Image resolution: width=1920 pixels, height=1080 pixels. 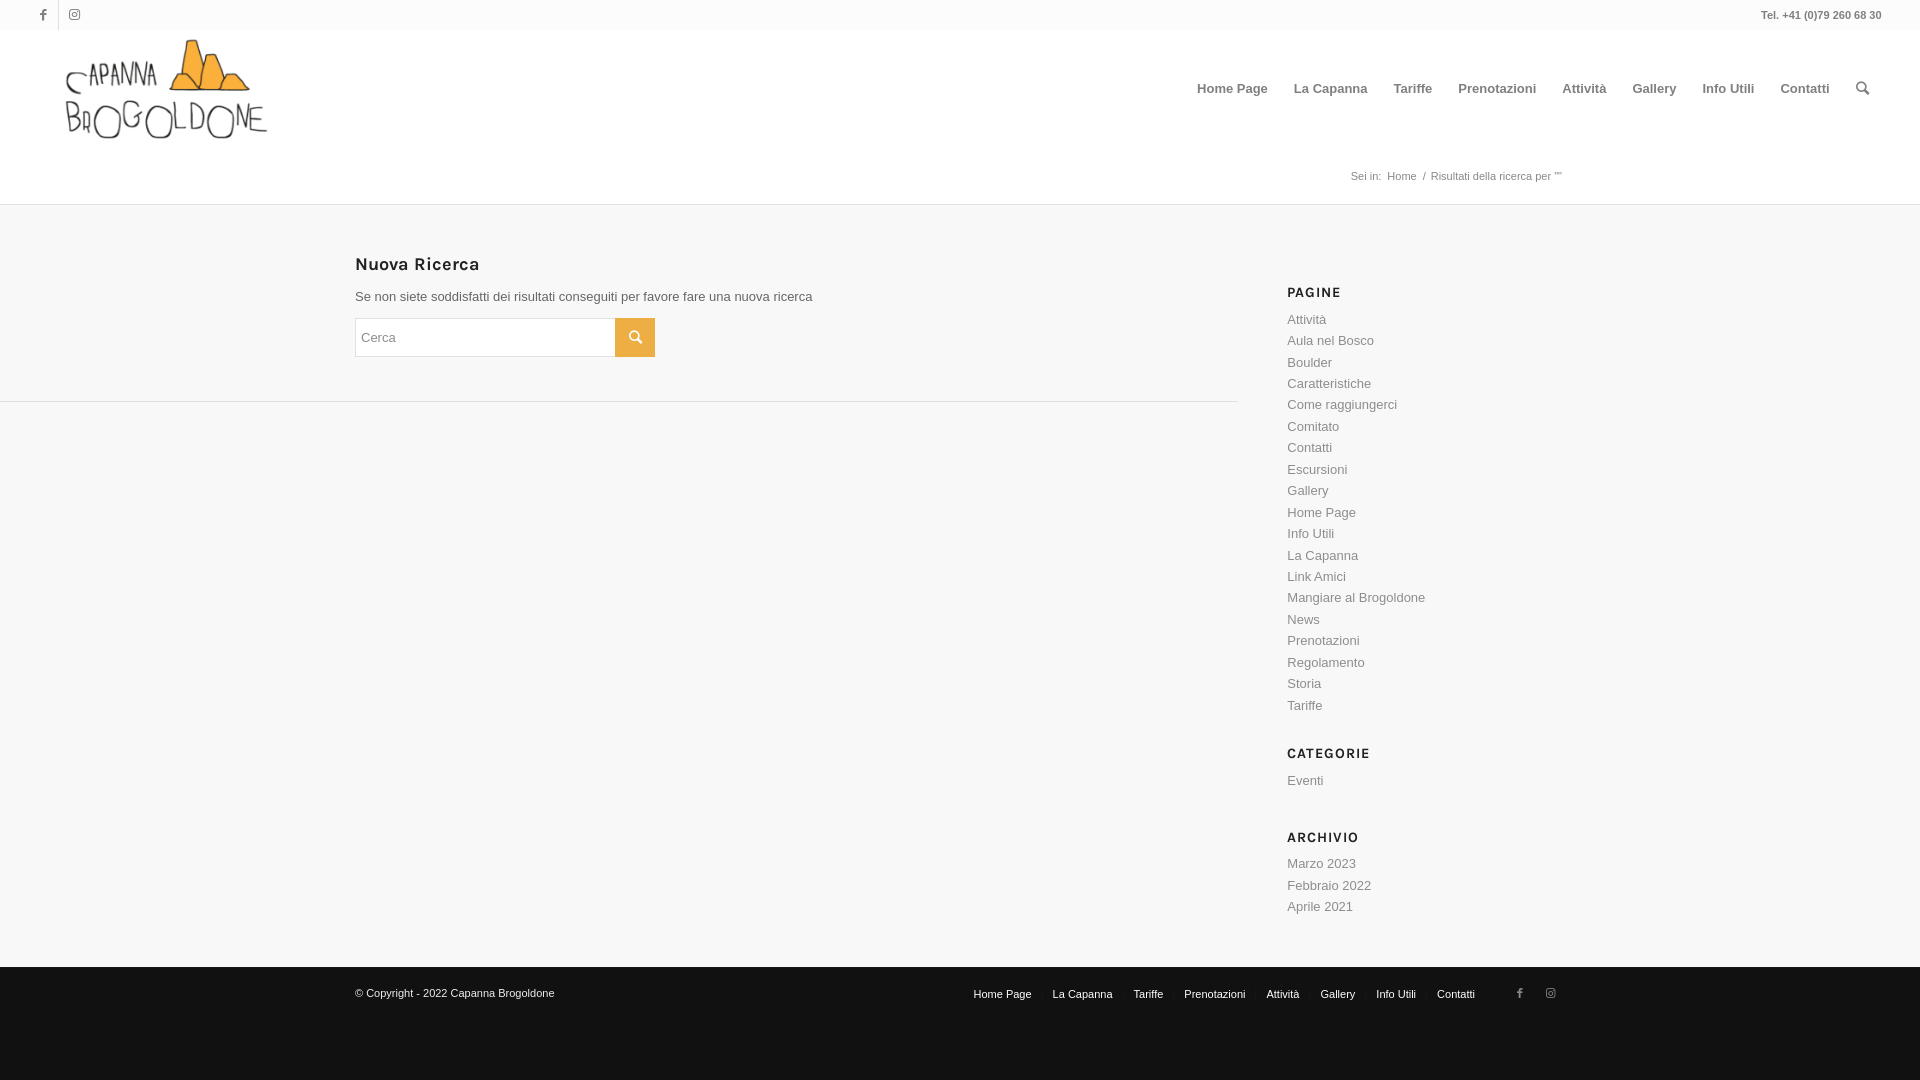 What do you see at coordinates (1316, 576) in the screenshot?
I see `Link Amici` at bounding box center [1316, 576].